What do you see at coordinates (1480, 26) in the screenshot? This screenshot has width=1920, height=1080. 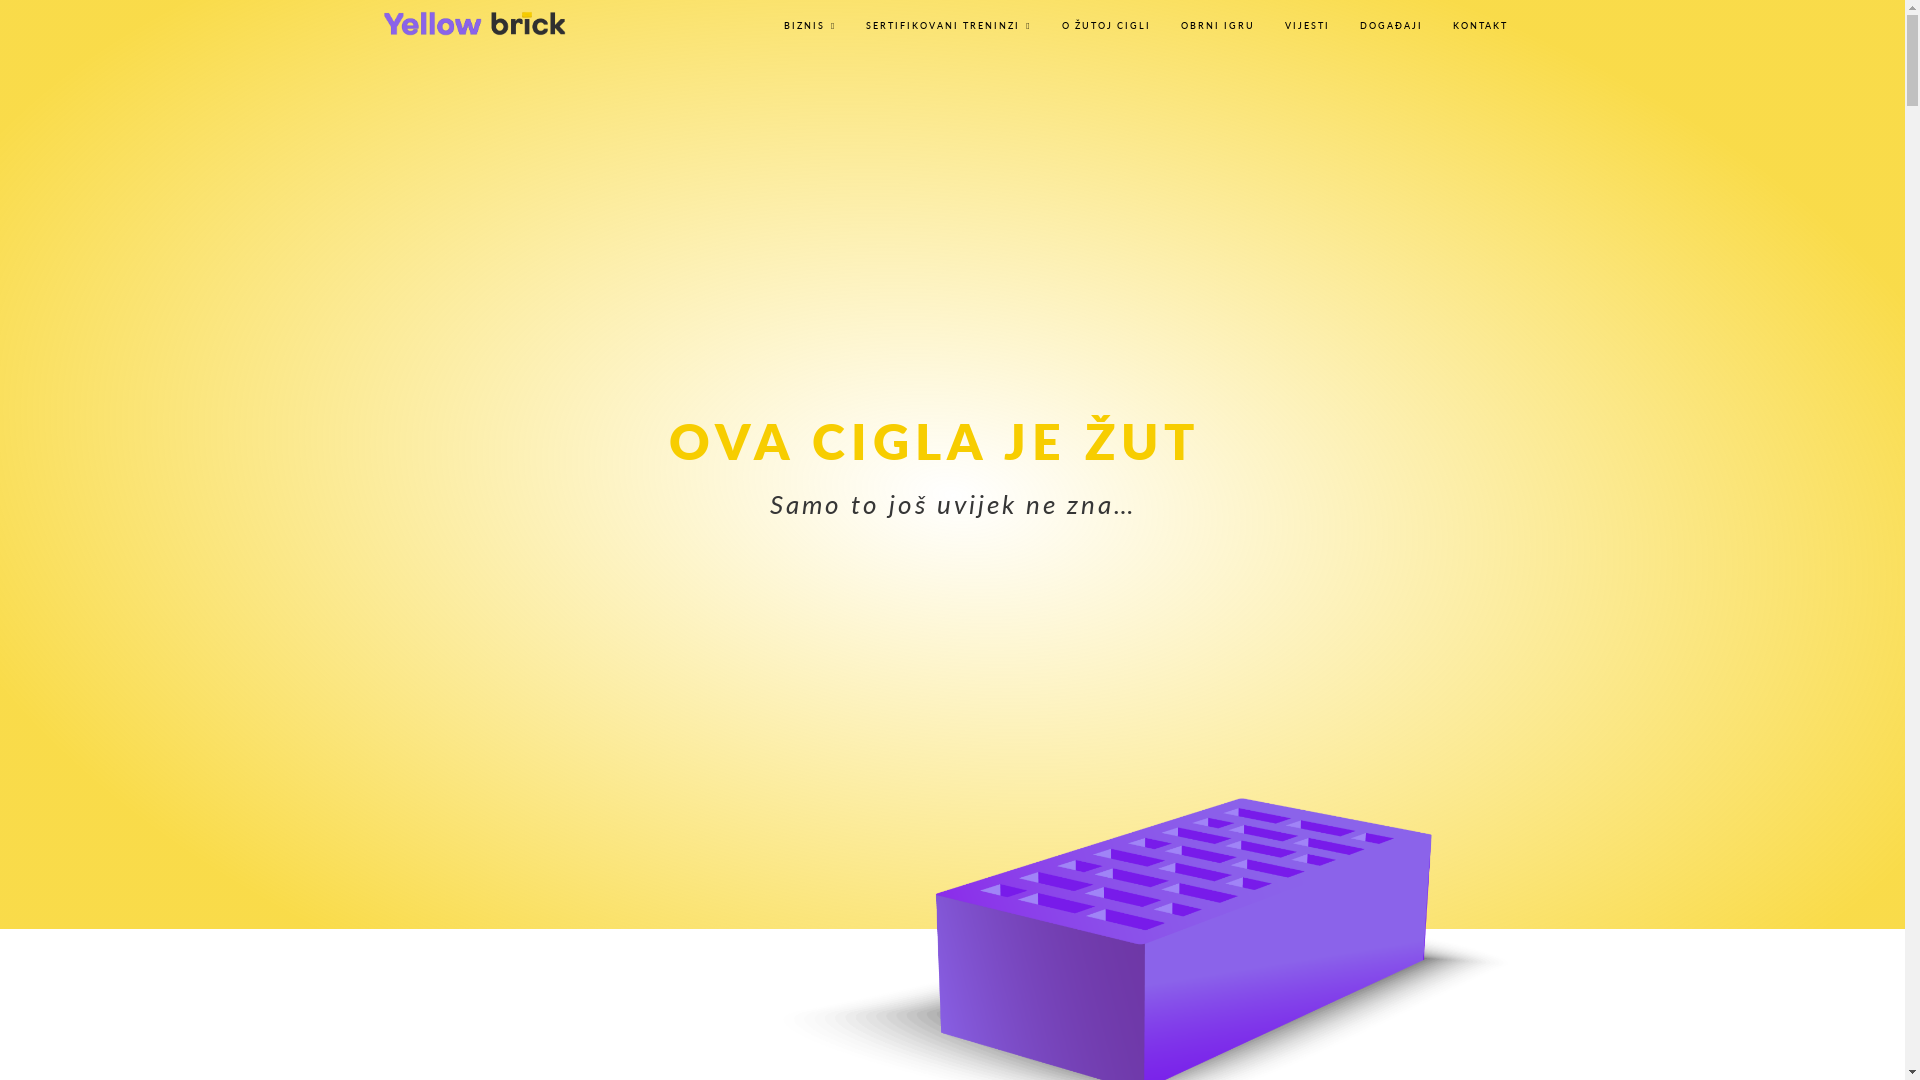 I see `KONTAKT` at bounding box center [1480, 26].